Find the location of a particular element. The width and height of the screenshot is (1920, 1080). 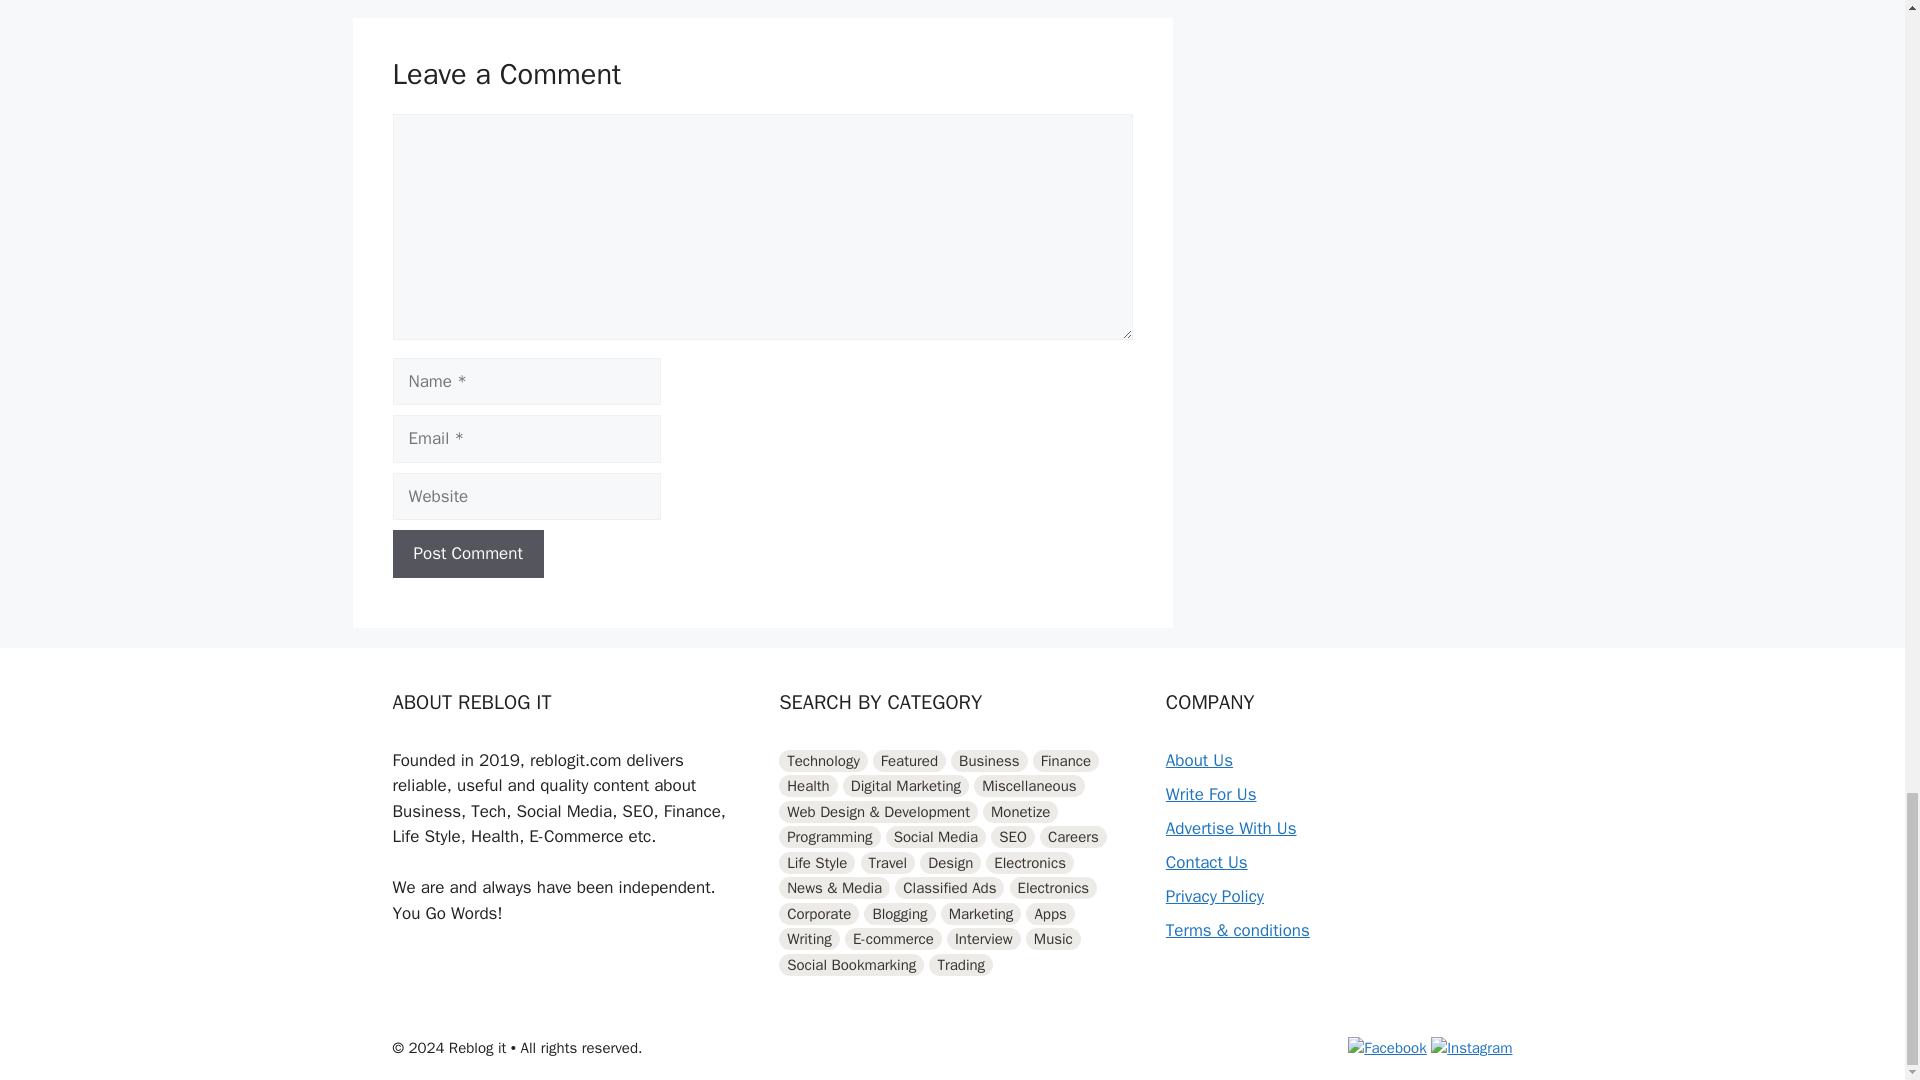

Technology is located at coordinates (823, 760).